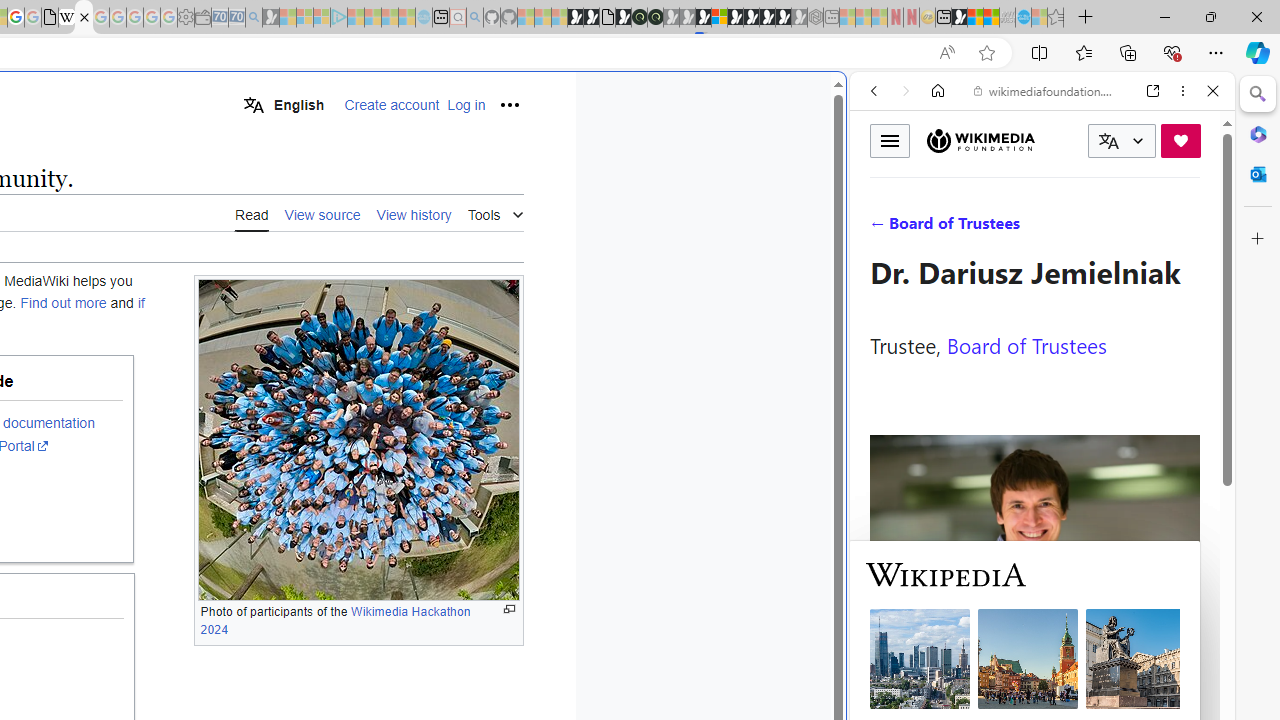 This screenshot has width=1280, height=720. Describe the element at coordinates (322, 18) in the screenshot. I see `Microsoft account | Privacy - Sleeping` at that location.